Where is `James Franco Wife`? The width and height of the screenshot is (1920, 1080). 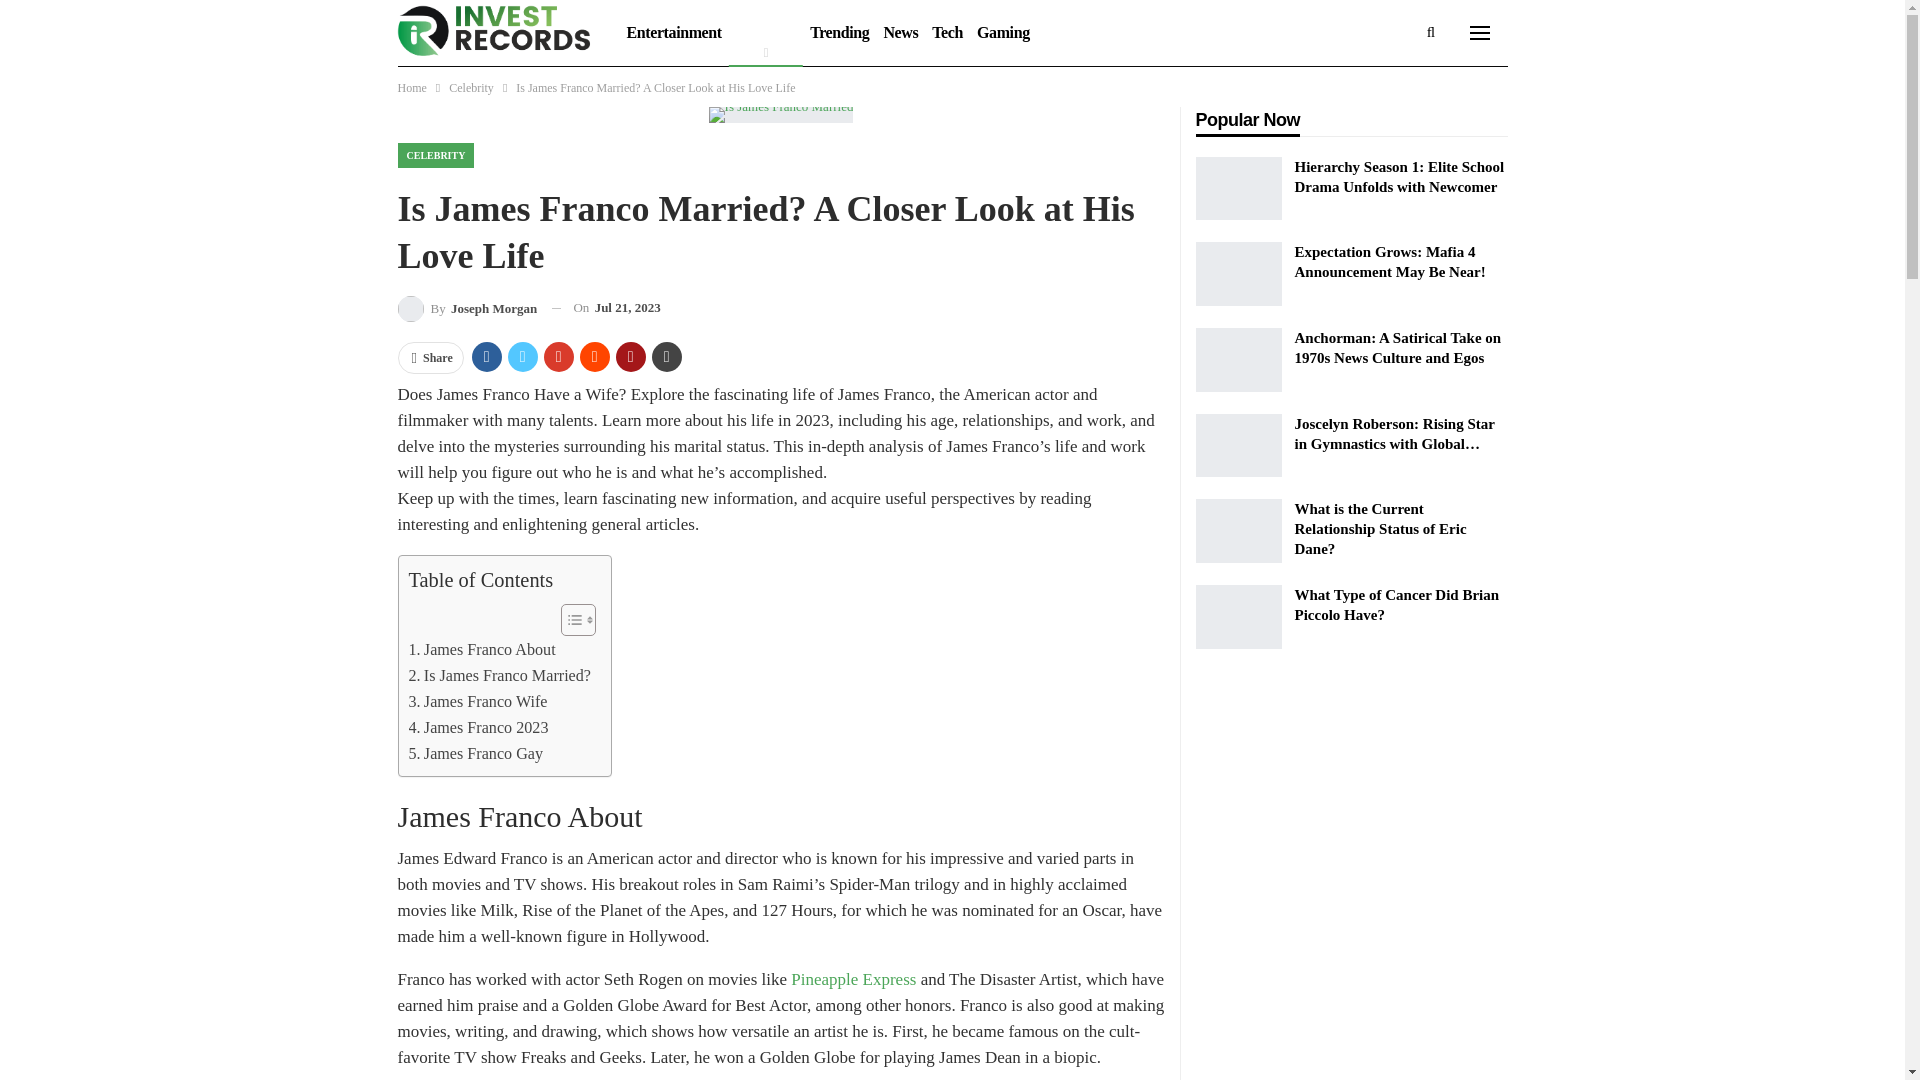
James Franco Wife is located at coordinates (477, 702).